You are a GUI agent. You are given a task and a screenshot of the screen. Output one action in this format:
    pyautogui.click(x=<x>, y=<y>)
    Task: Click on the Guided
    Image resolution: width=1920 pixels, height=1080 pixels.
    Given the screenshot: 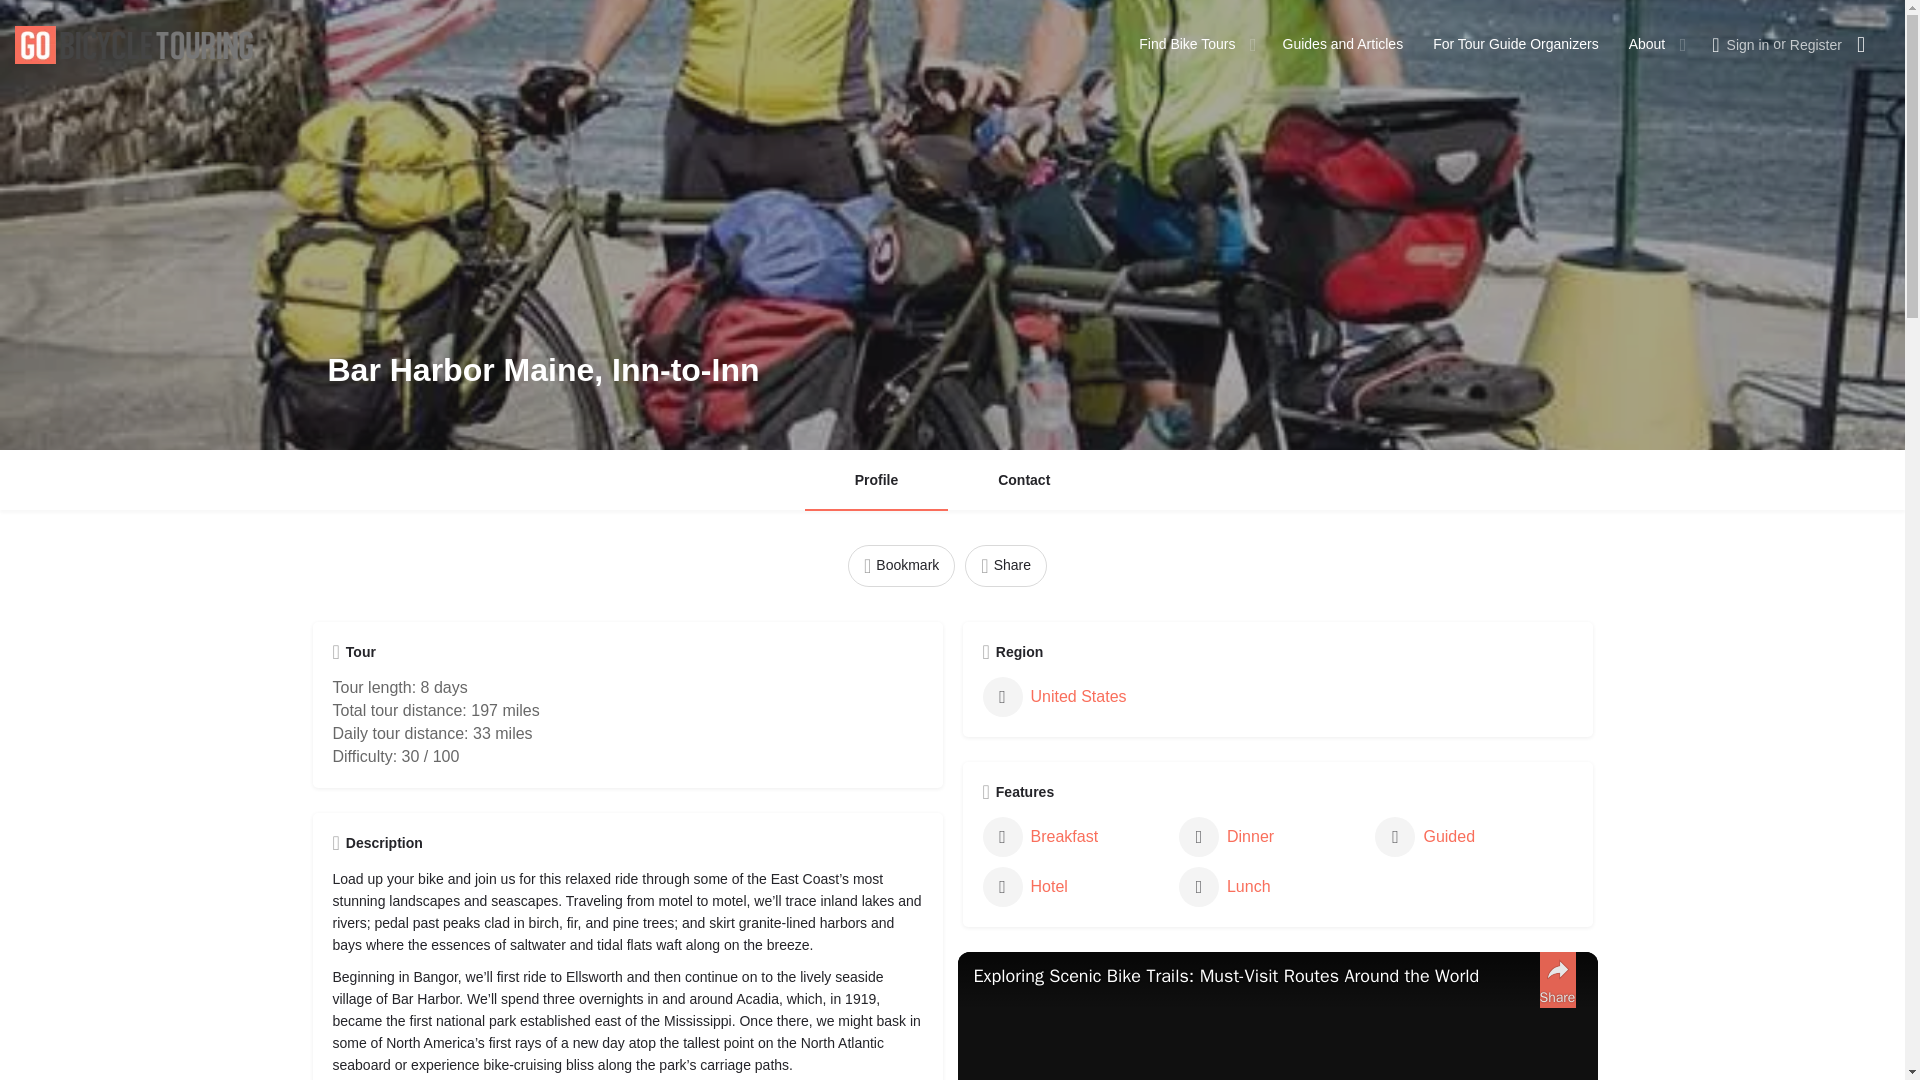 What is the action you would take?
    pyautogui.click(x=1467, y=836)
    